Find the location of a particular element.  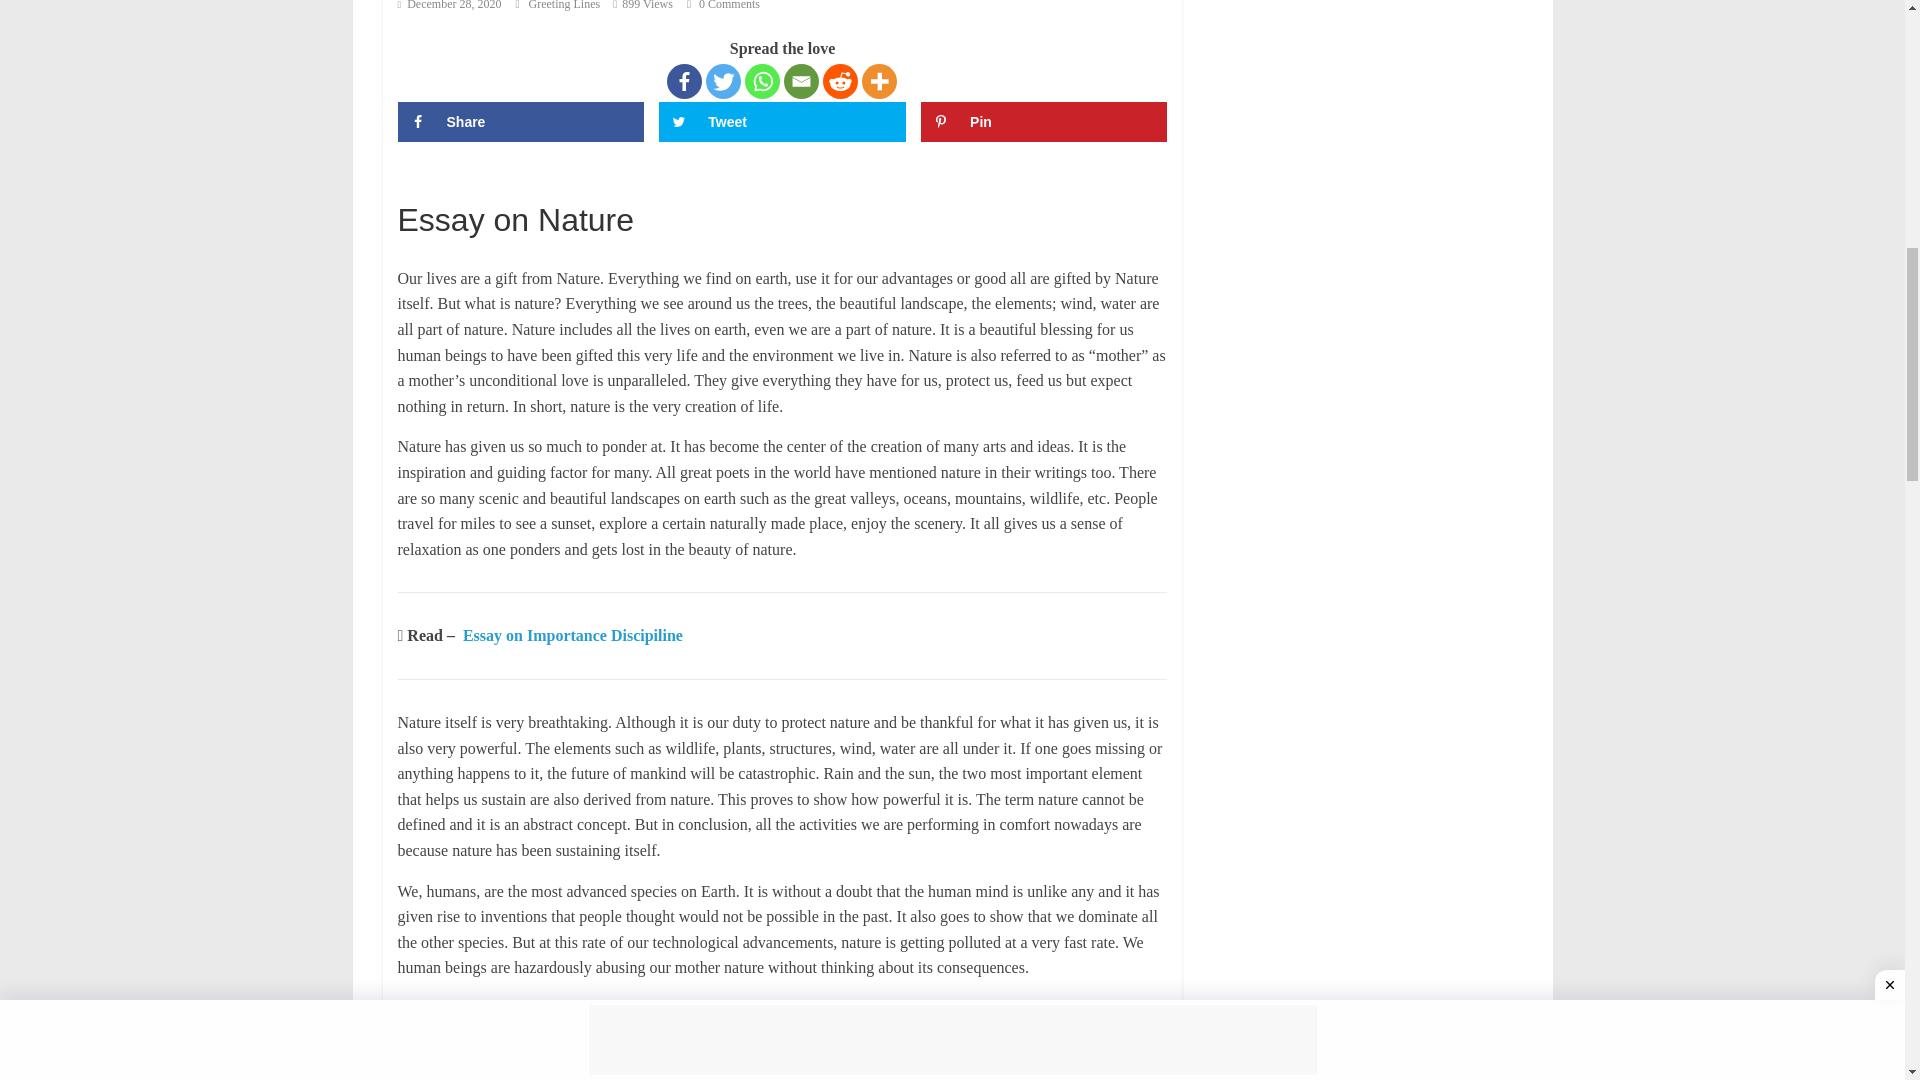

12:18 pm is located at coordinates (449, 5).